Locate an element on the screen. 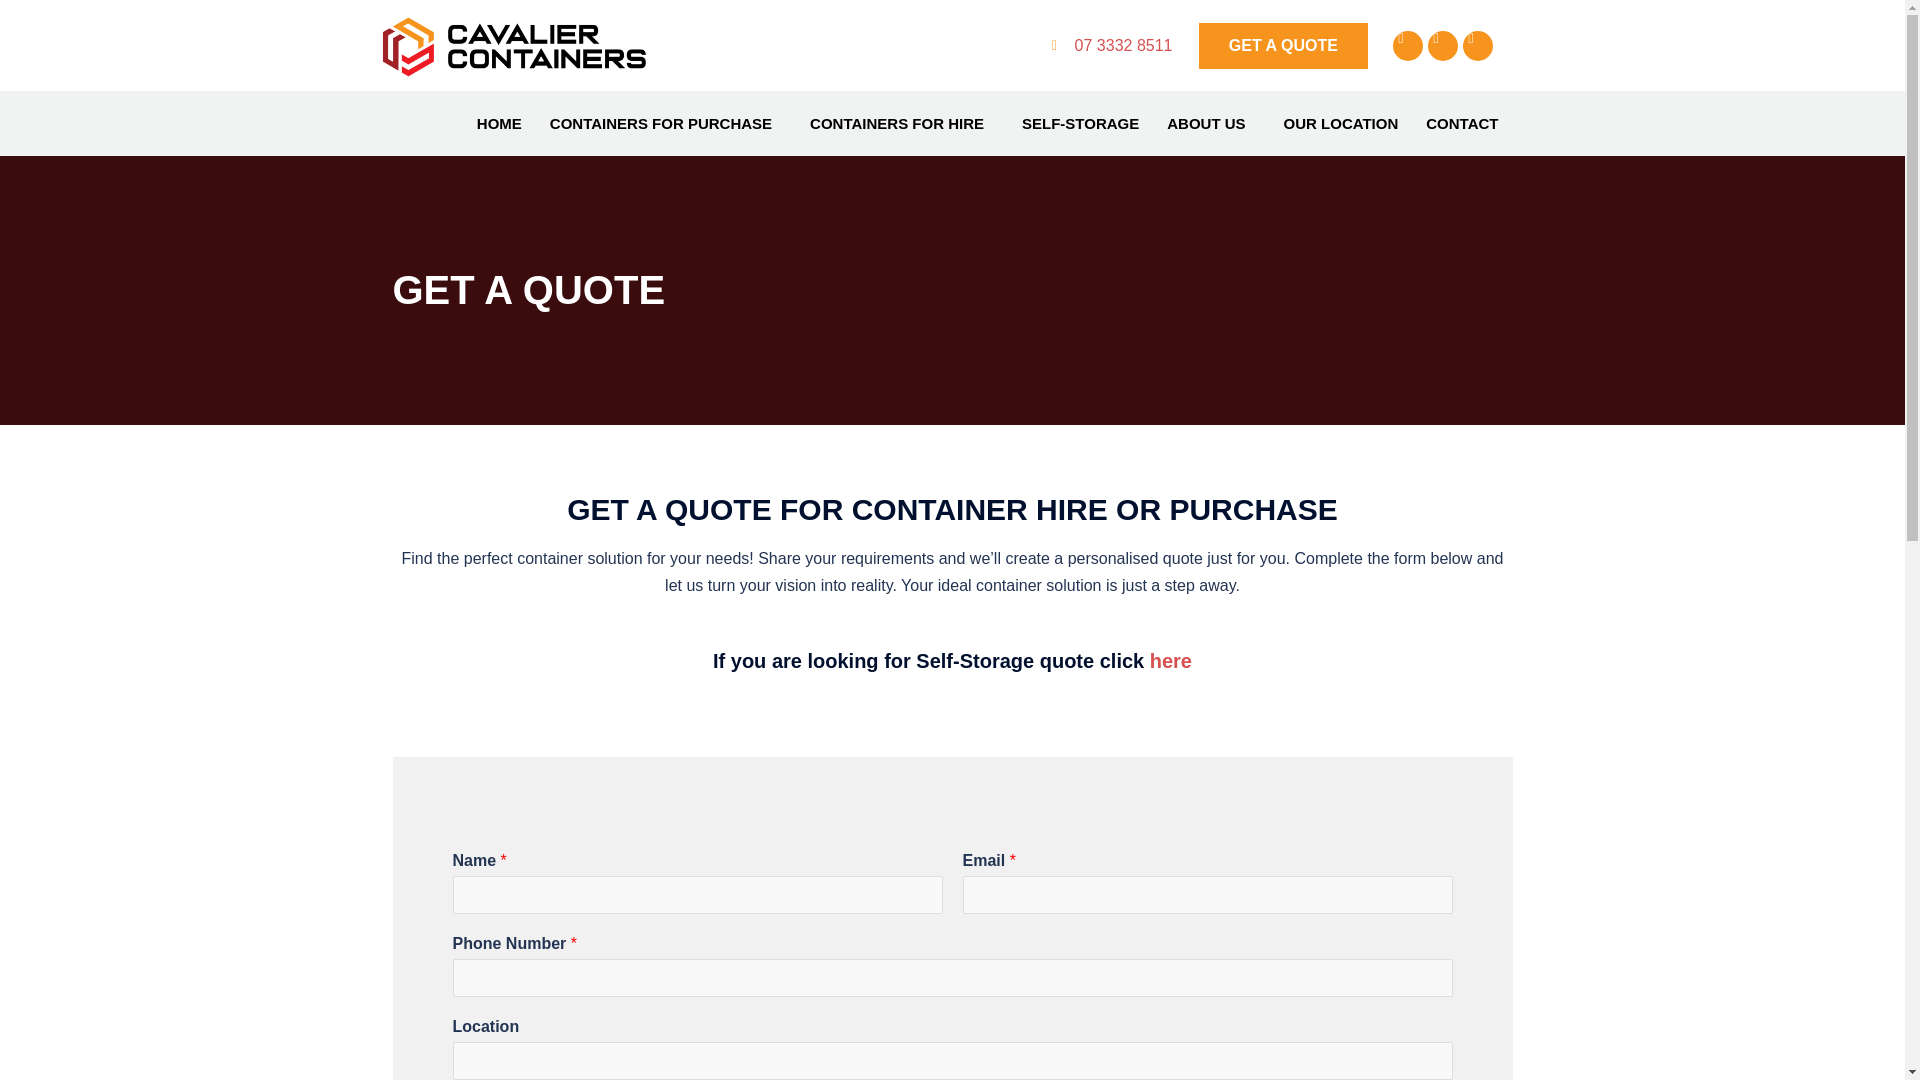 This screenshot has height=1080, width=1920. CONTAINERS FOR HIRE is located at coordinates (902, 123).